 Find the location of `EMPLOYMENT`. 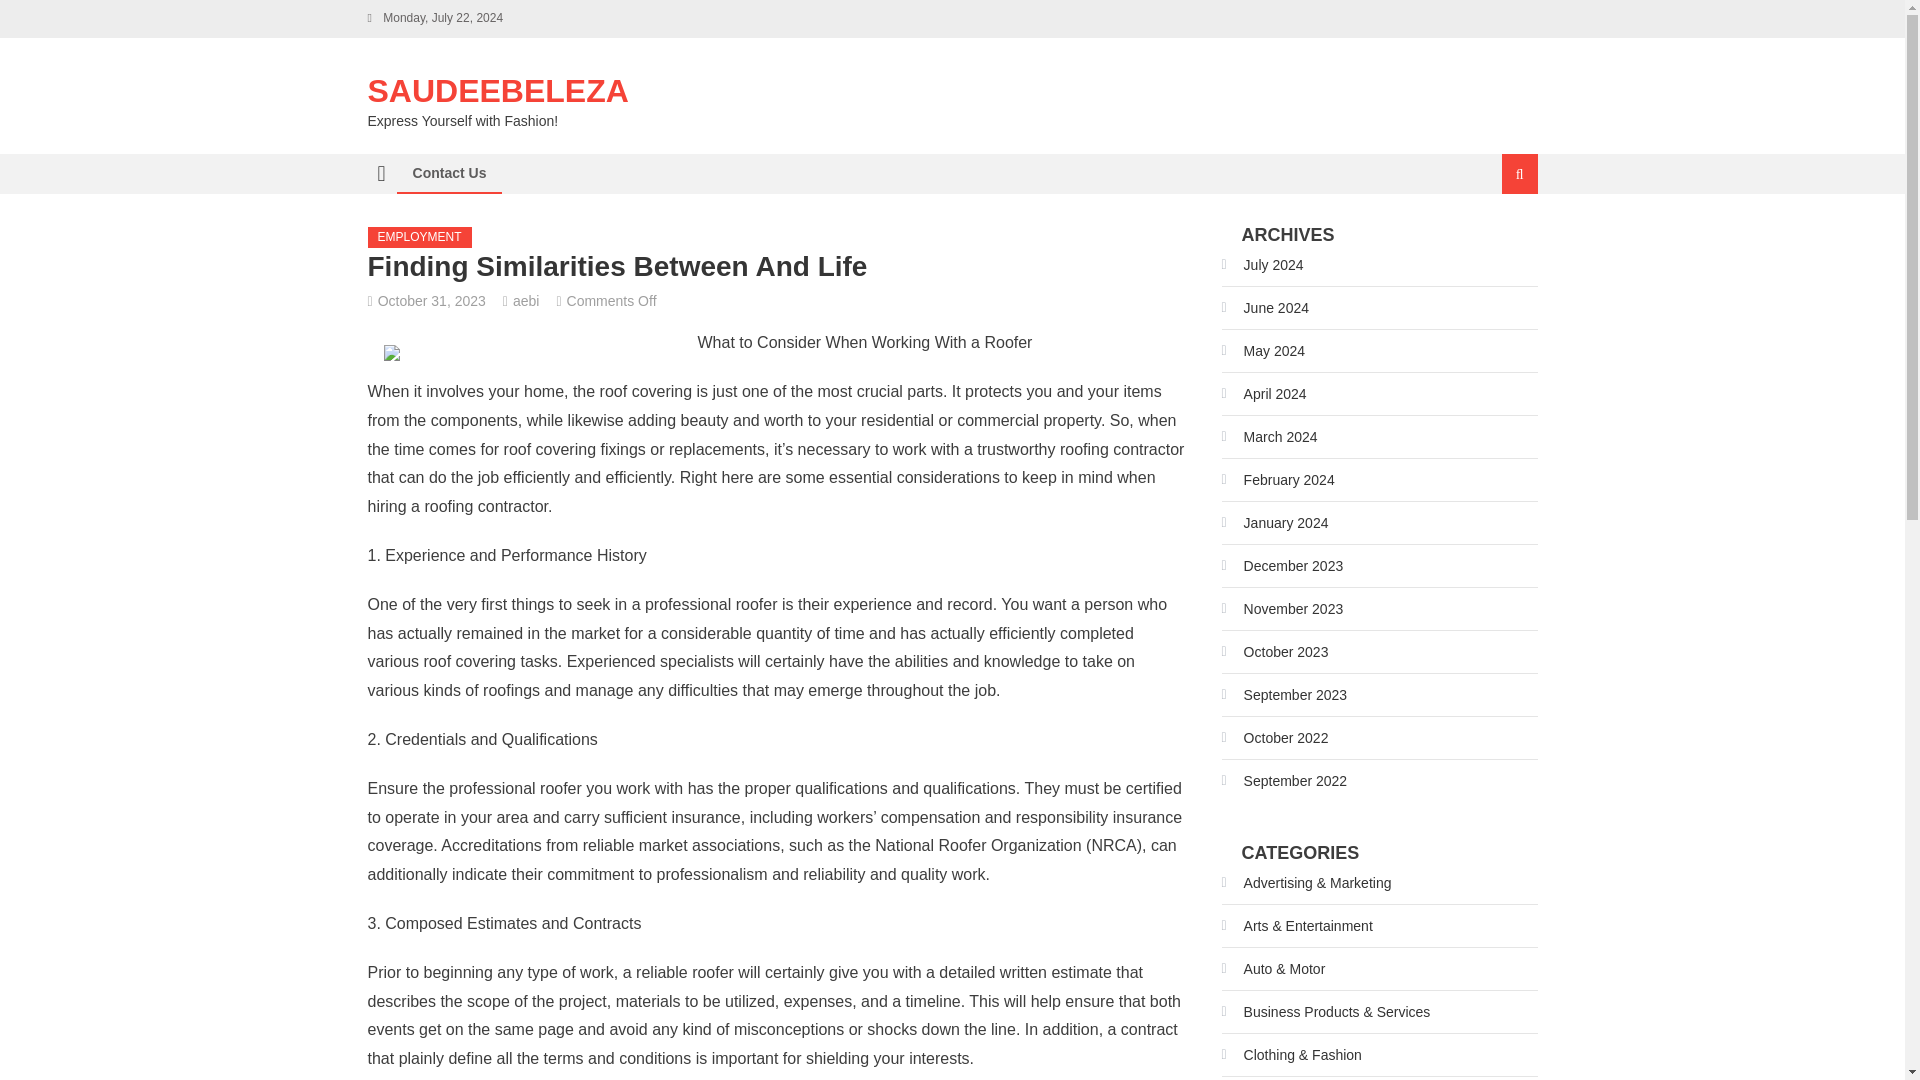

EMPLOYMENT is located at coordinates (420, 238).